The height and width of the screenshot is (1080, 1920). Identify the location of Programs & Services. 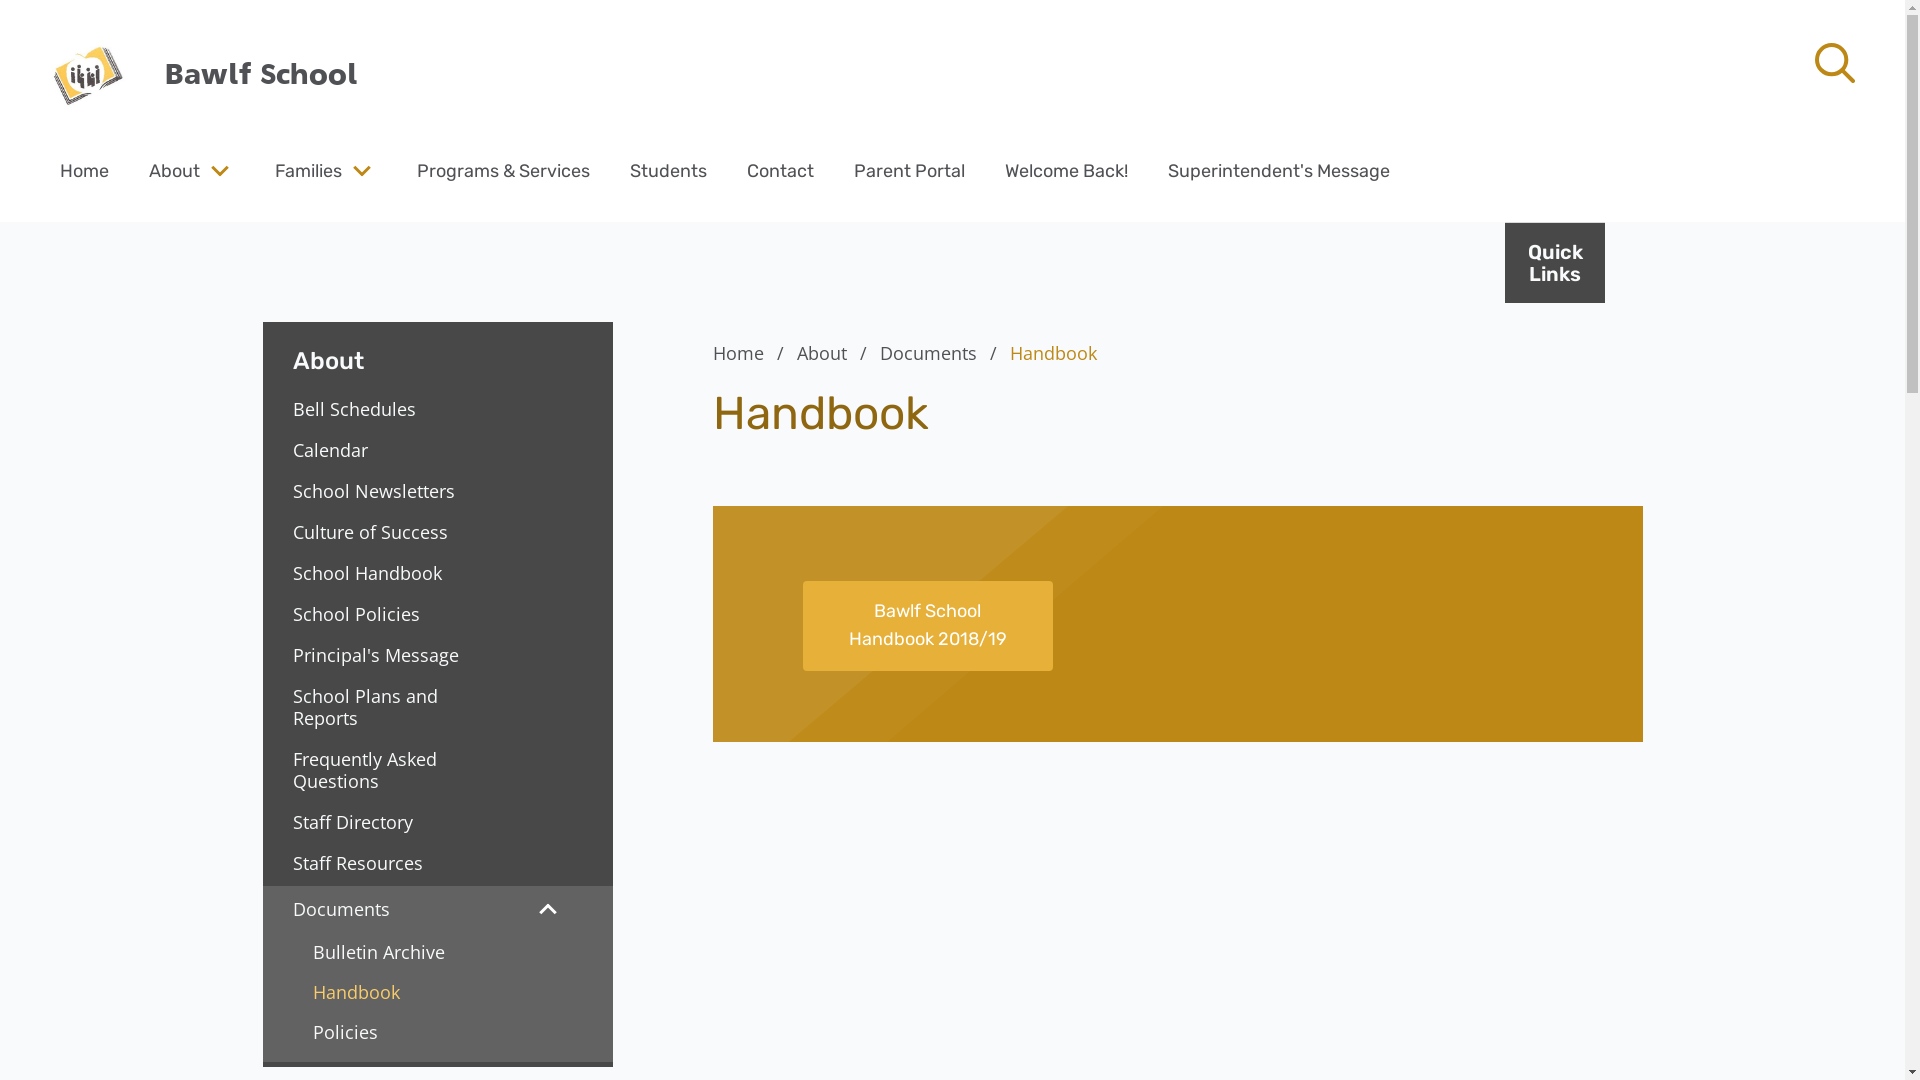
(504, 170).